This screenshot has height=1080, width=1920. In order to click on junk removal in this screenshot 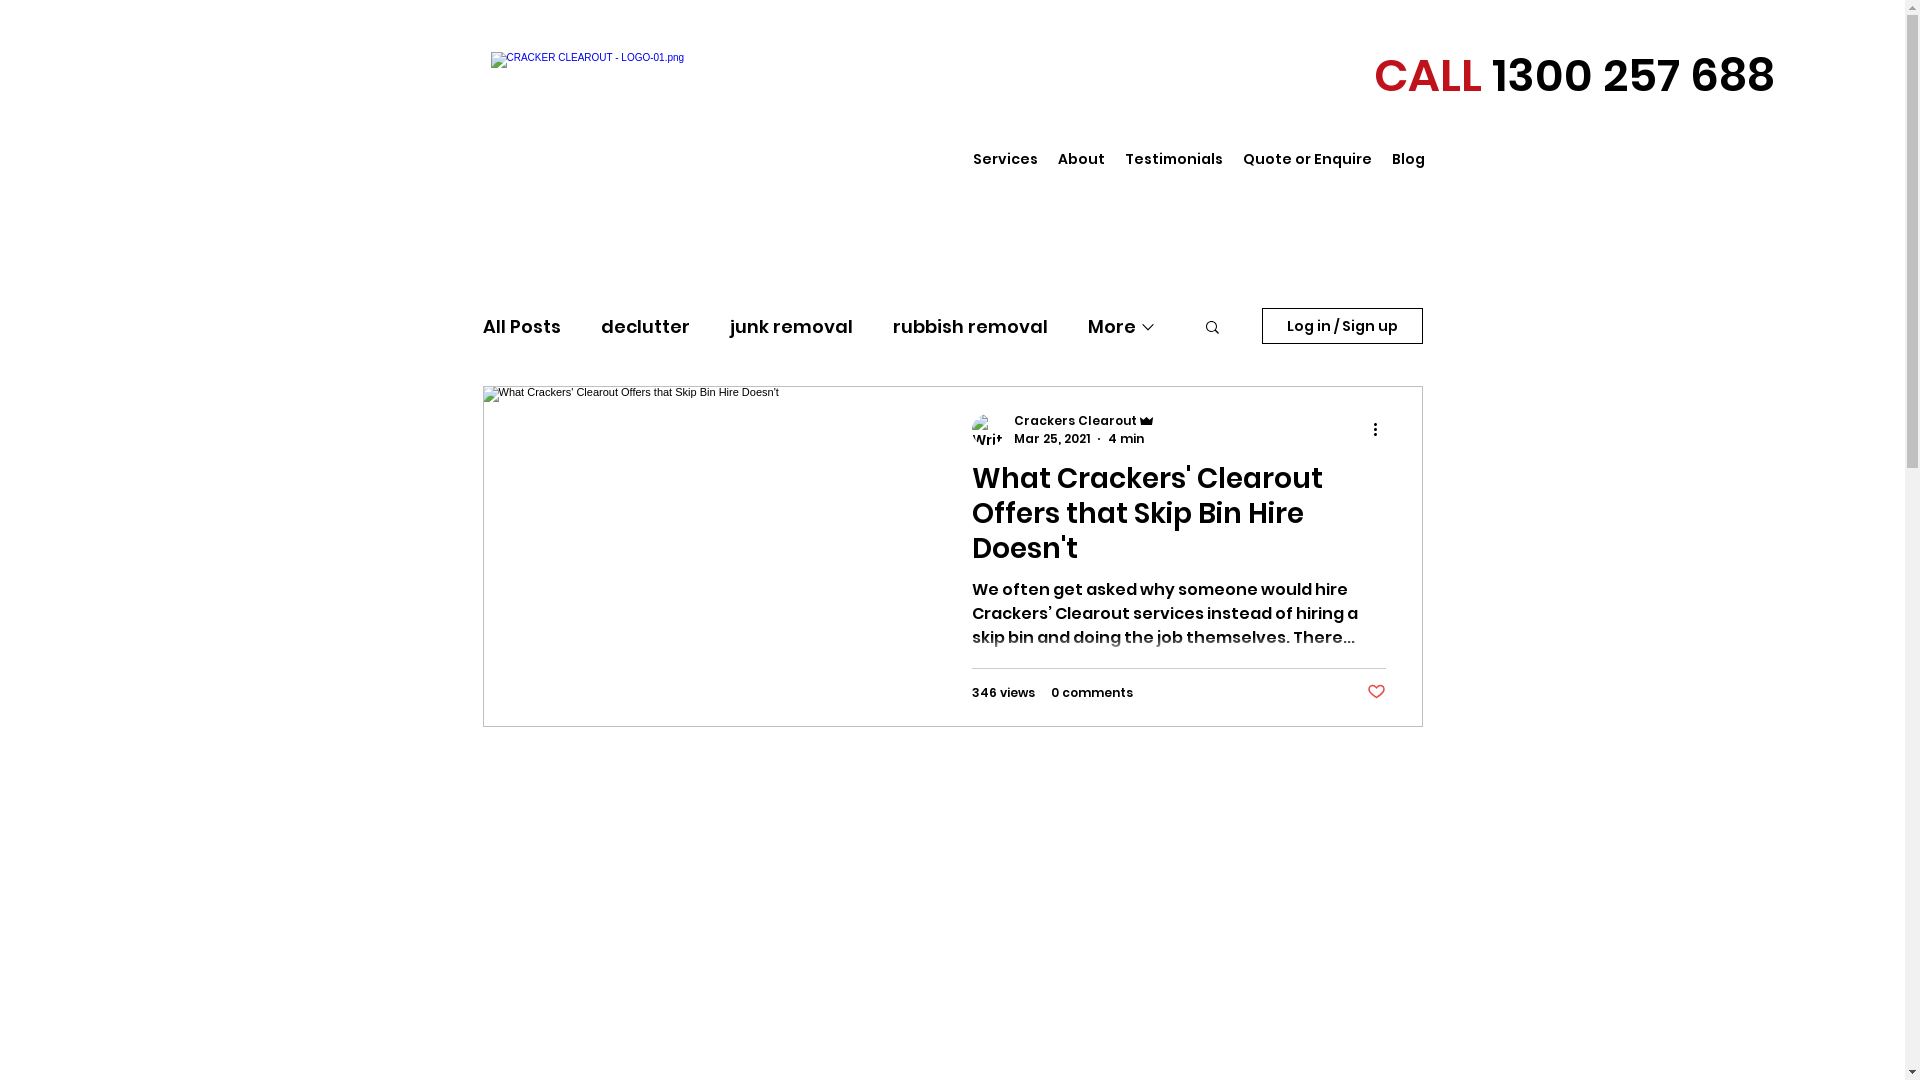, I will do `click(792, 325)`.